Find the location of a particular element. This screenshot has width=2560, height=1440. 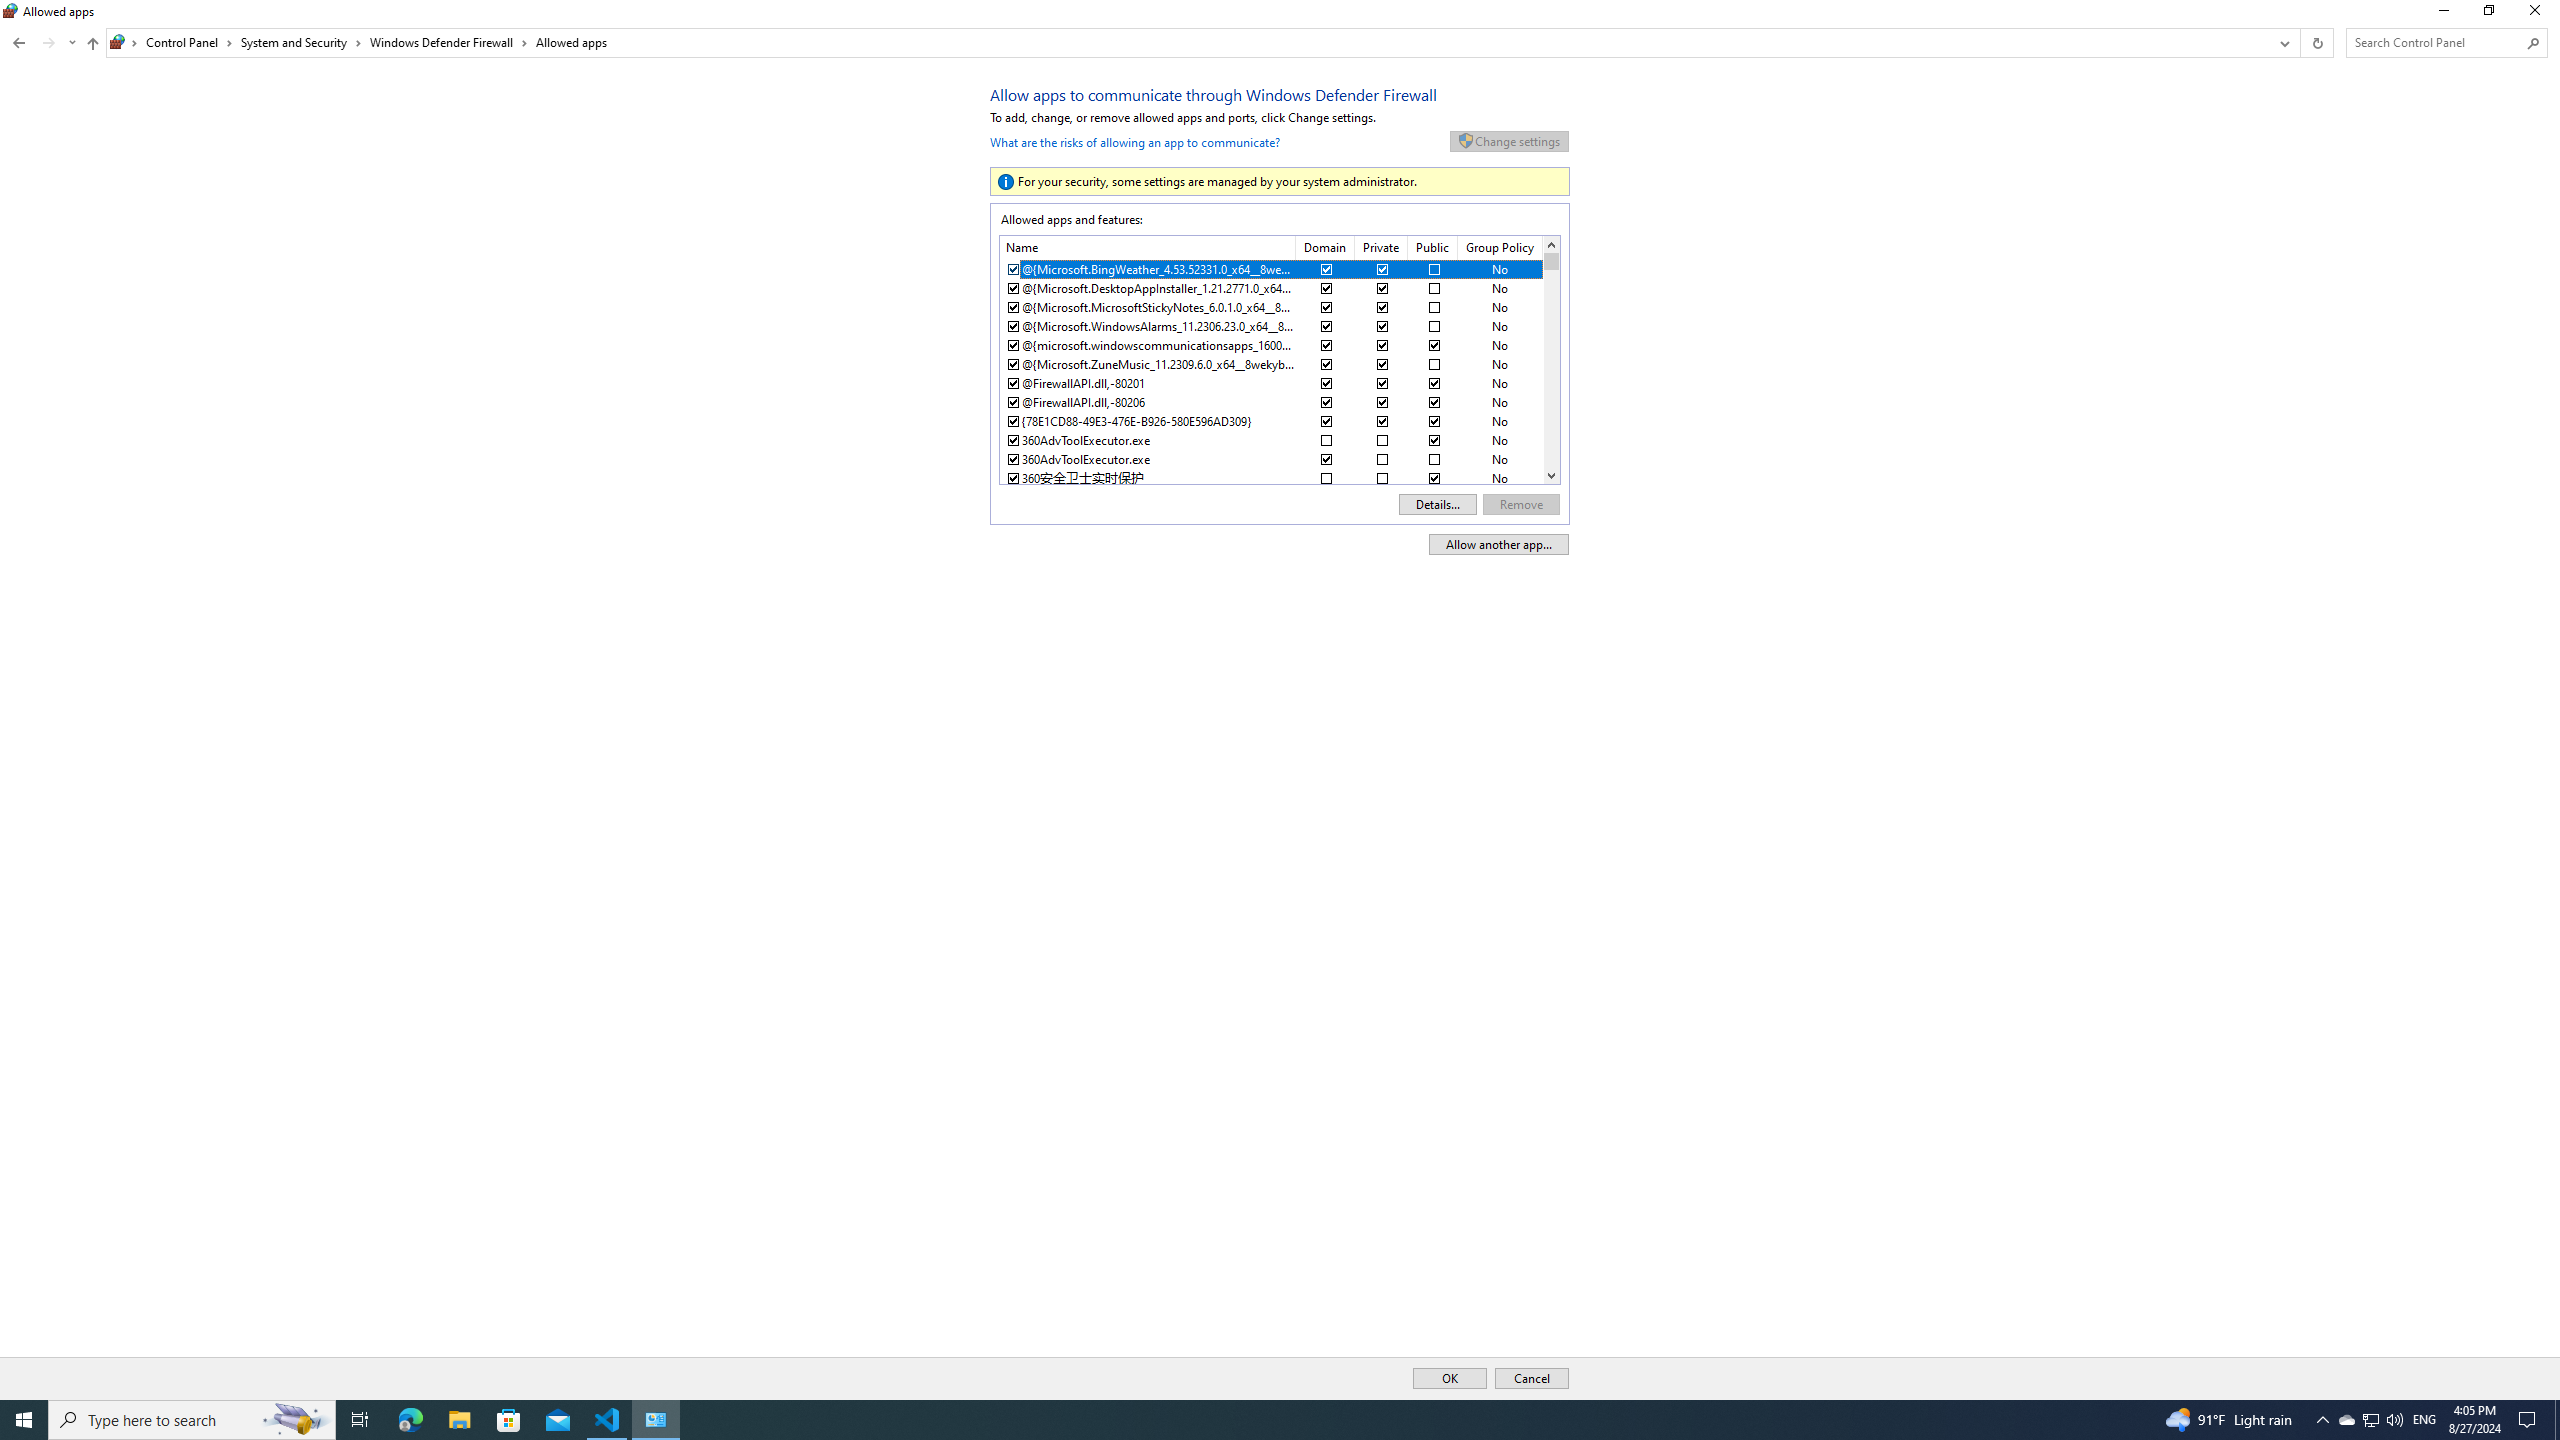

What are the risks of allowing an app to communicate? is located at coordinates (1135, 139).